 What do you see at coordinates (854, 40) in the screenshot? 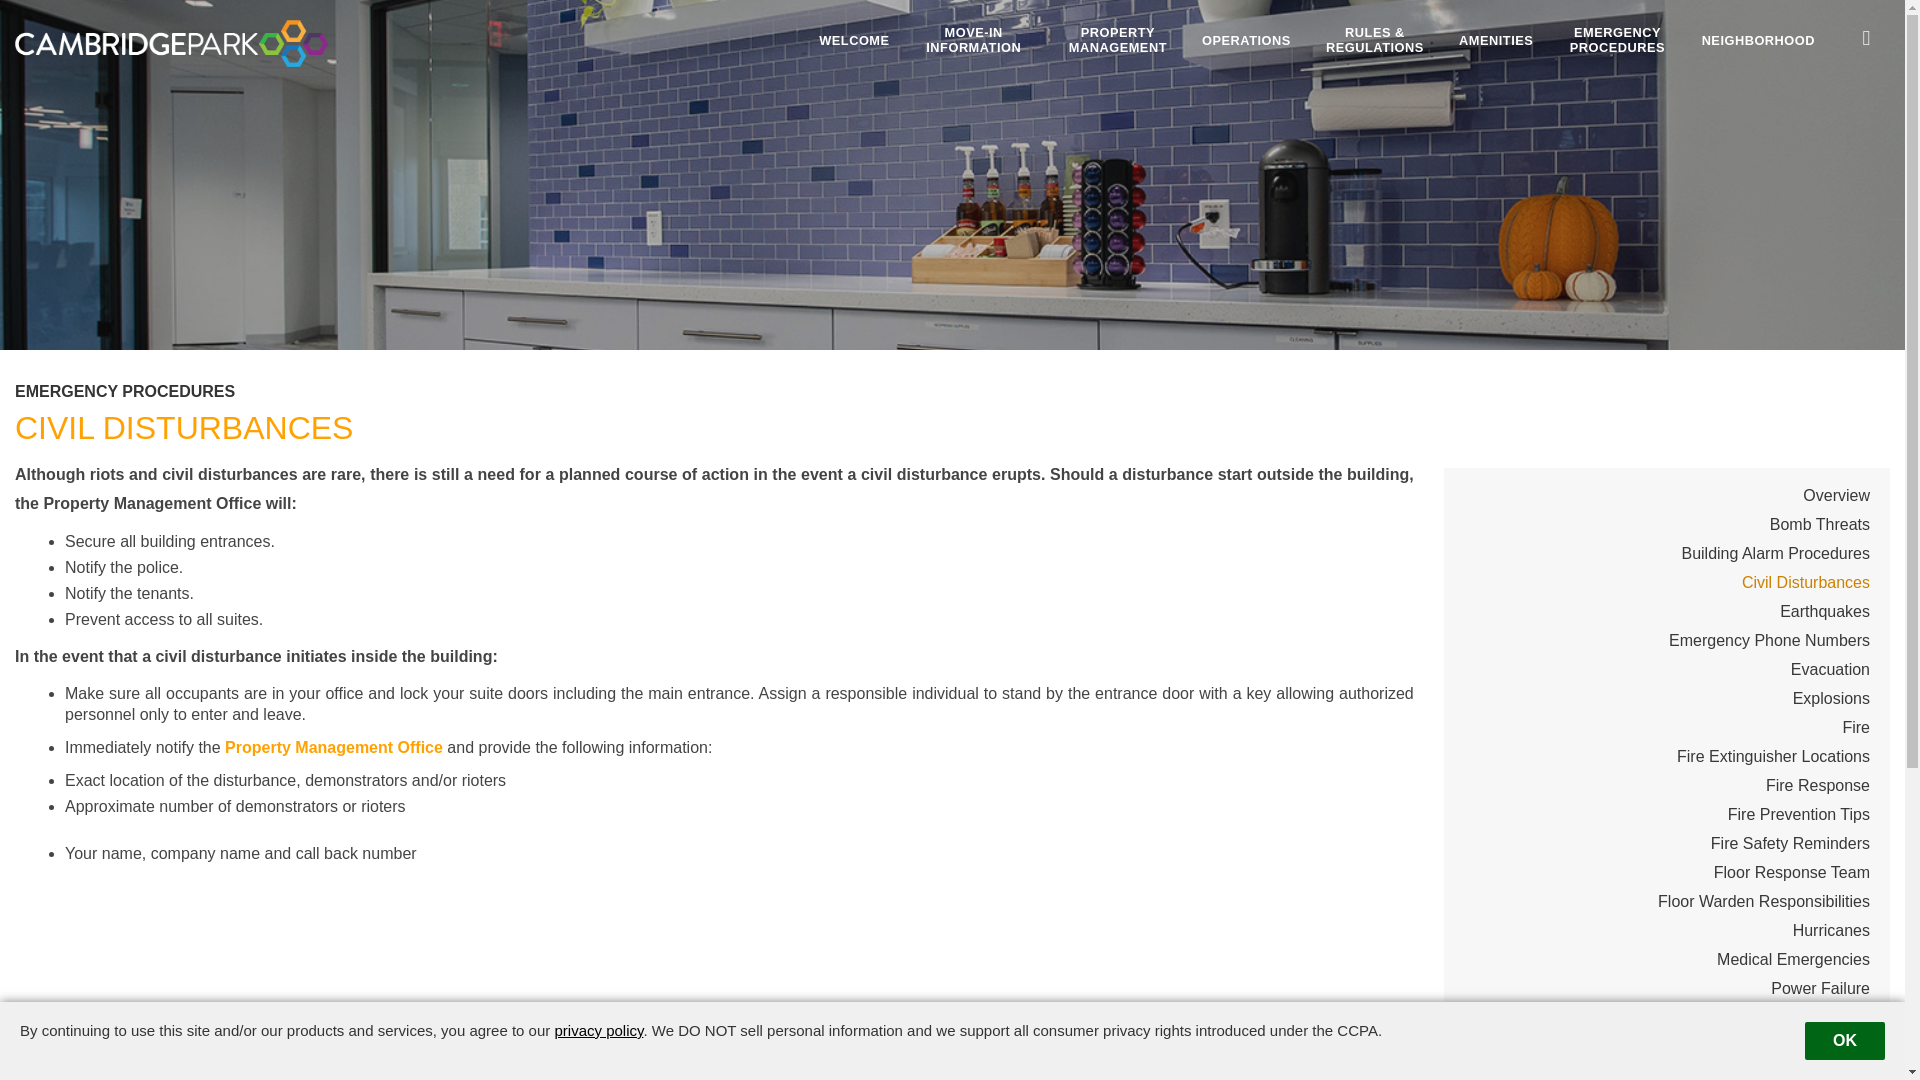
I see `WELCOME` at bounding box center [854, 40].